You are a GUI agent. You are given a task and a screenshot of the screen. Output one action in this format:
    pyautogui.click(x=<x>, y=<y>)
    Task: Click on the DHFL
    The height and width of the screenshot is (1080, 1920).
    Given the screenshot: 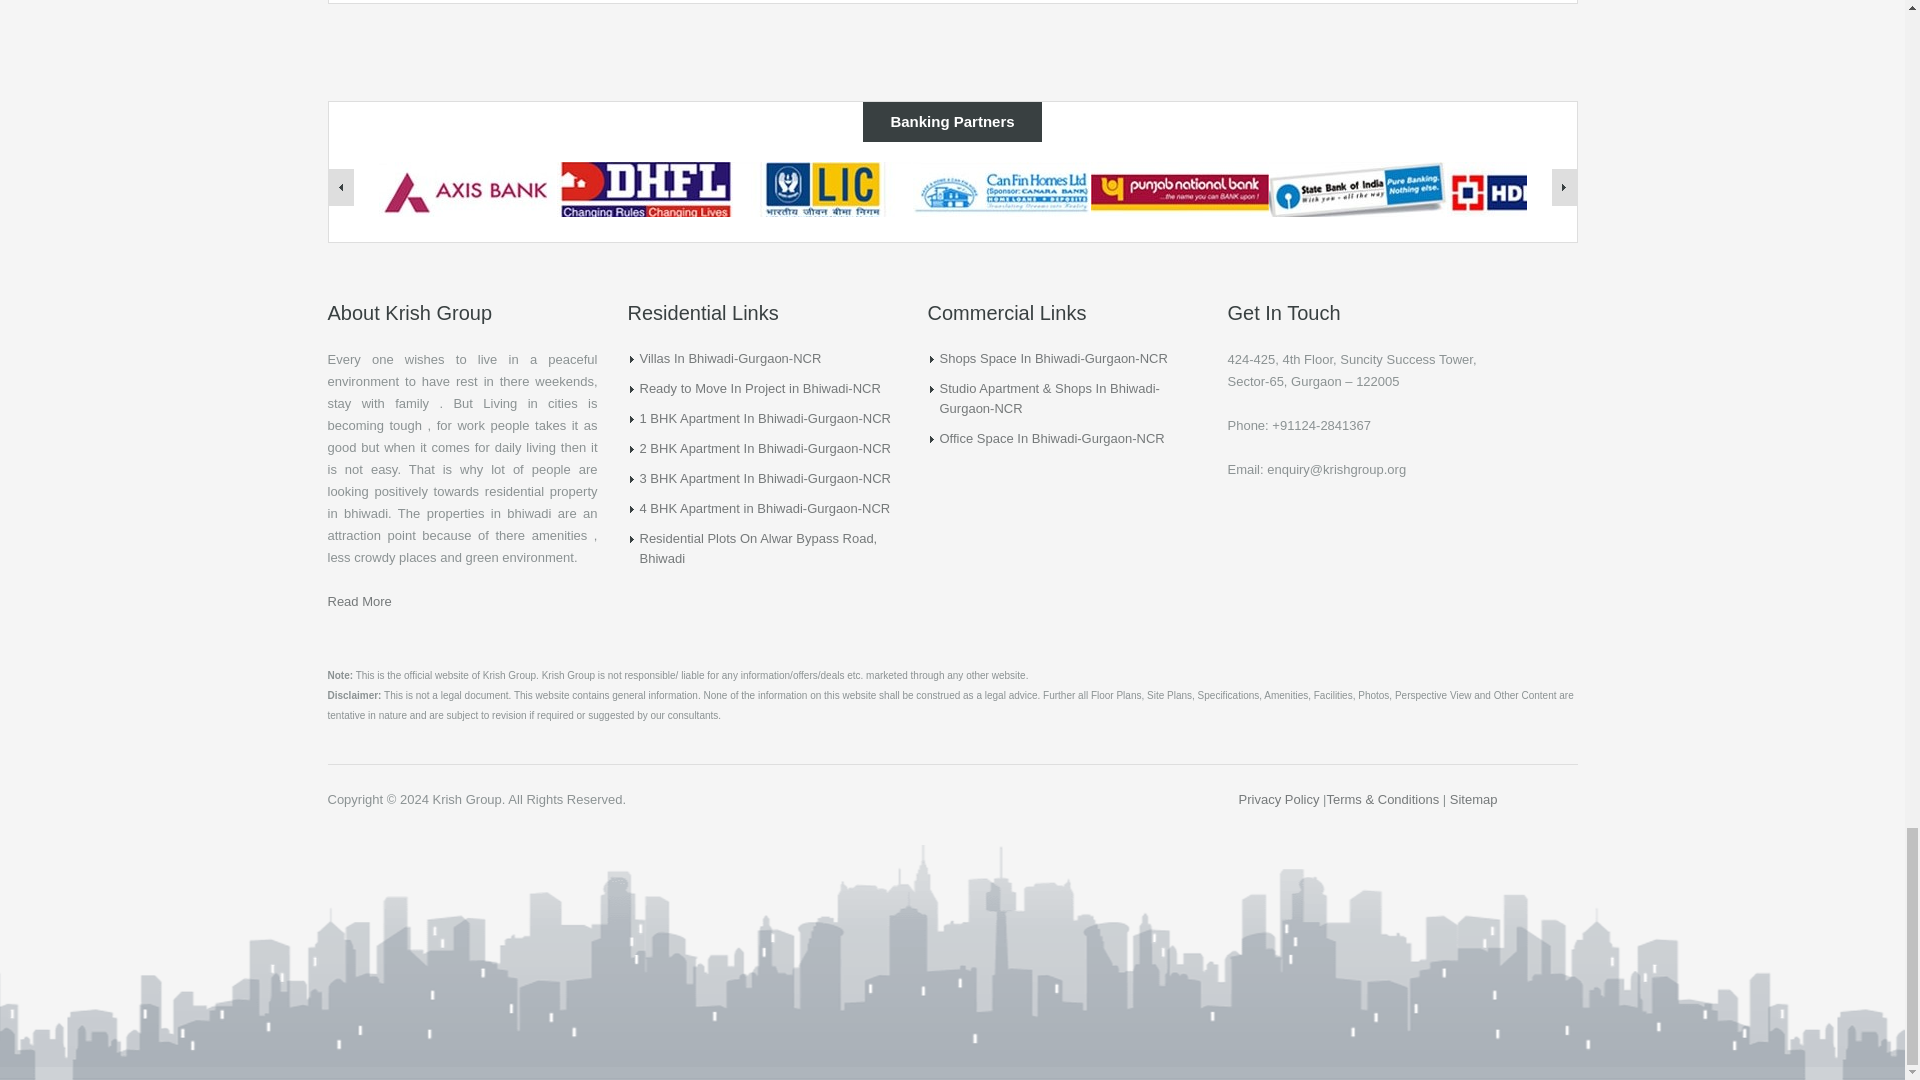 What is the action you would take?
    pyautogui.click(x=644, y=190)
    